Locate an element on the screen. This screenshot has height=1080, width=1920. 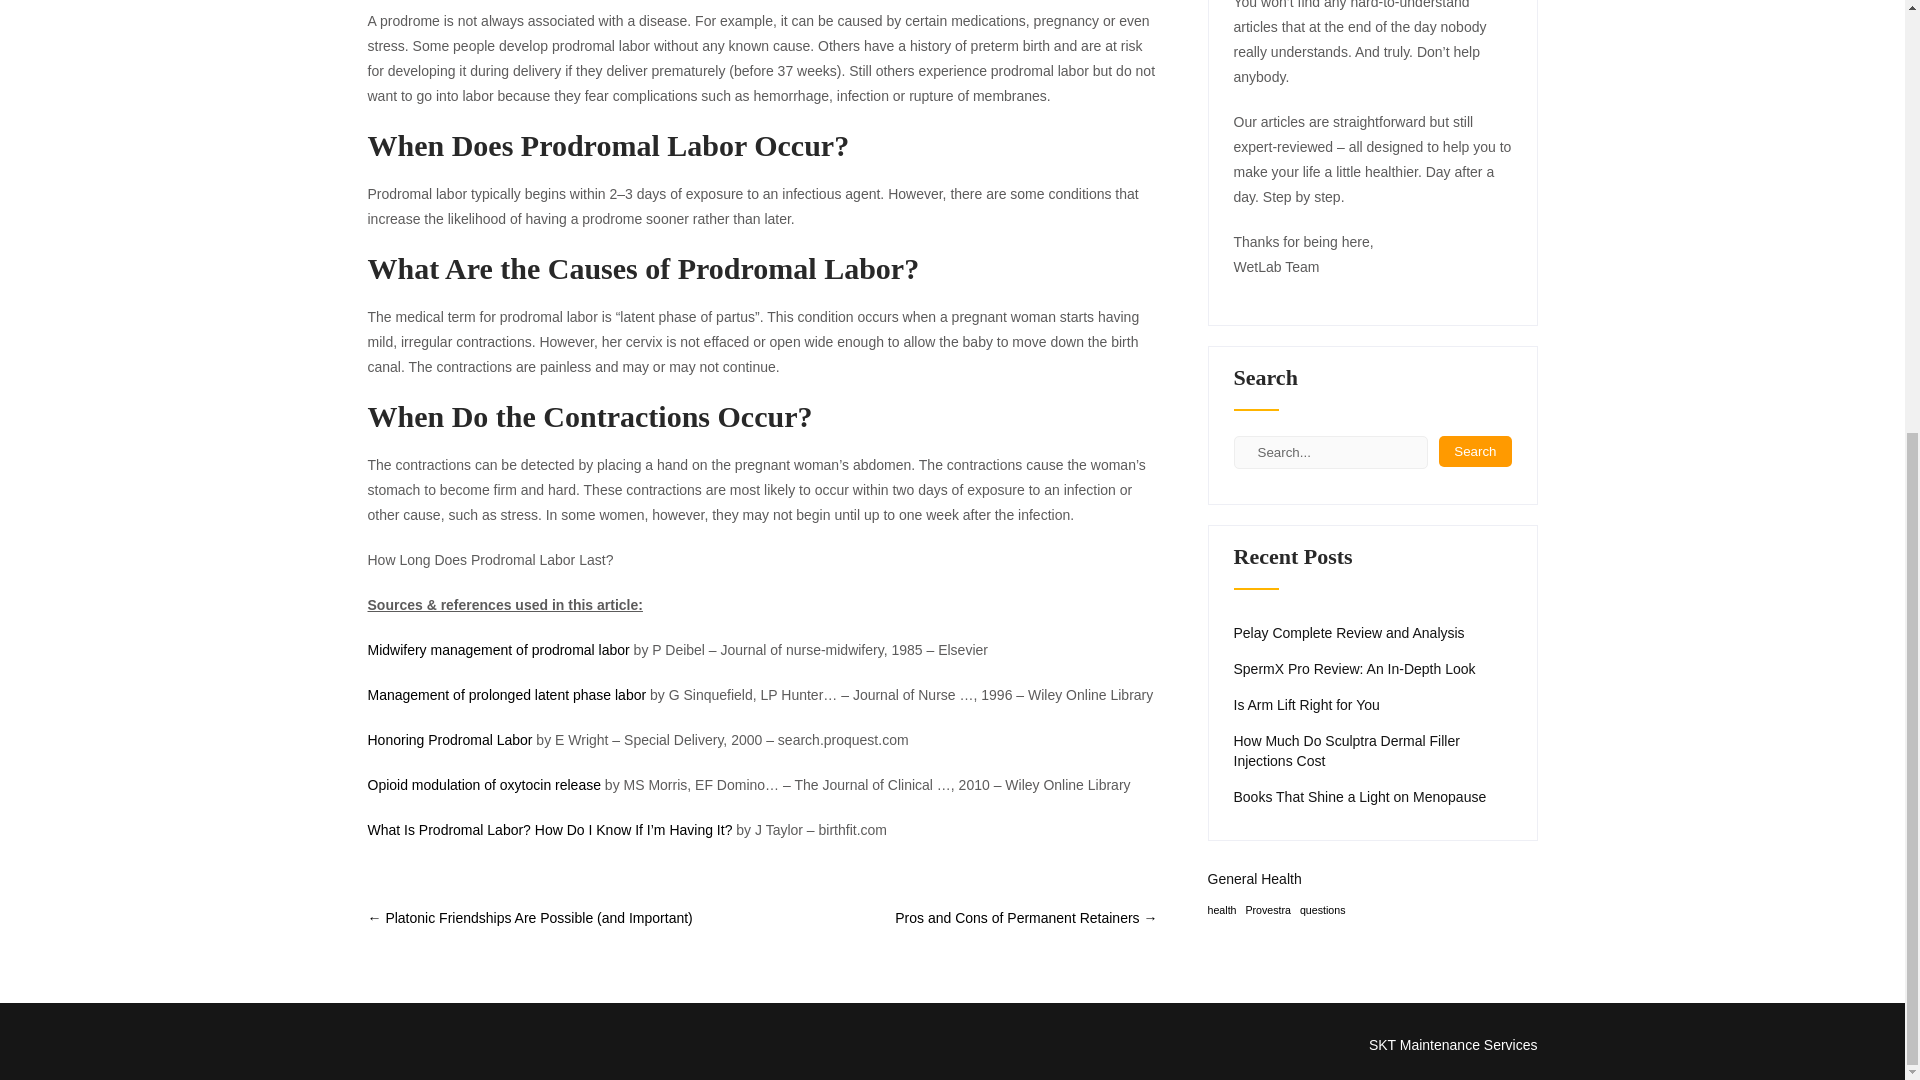
Honoring Prodromal Labor is located at coordinates (450, 740).